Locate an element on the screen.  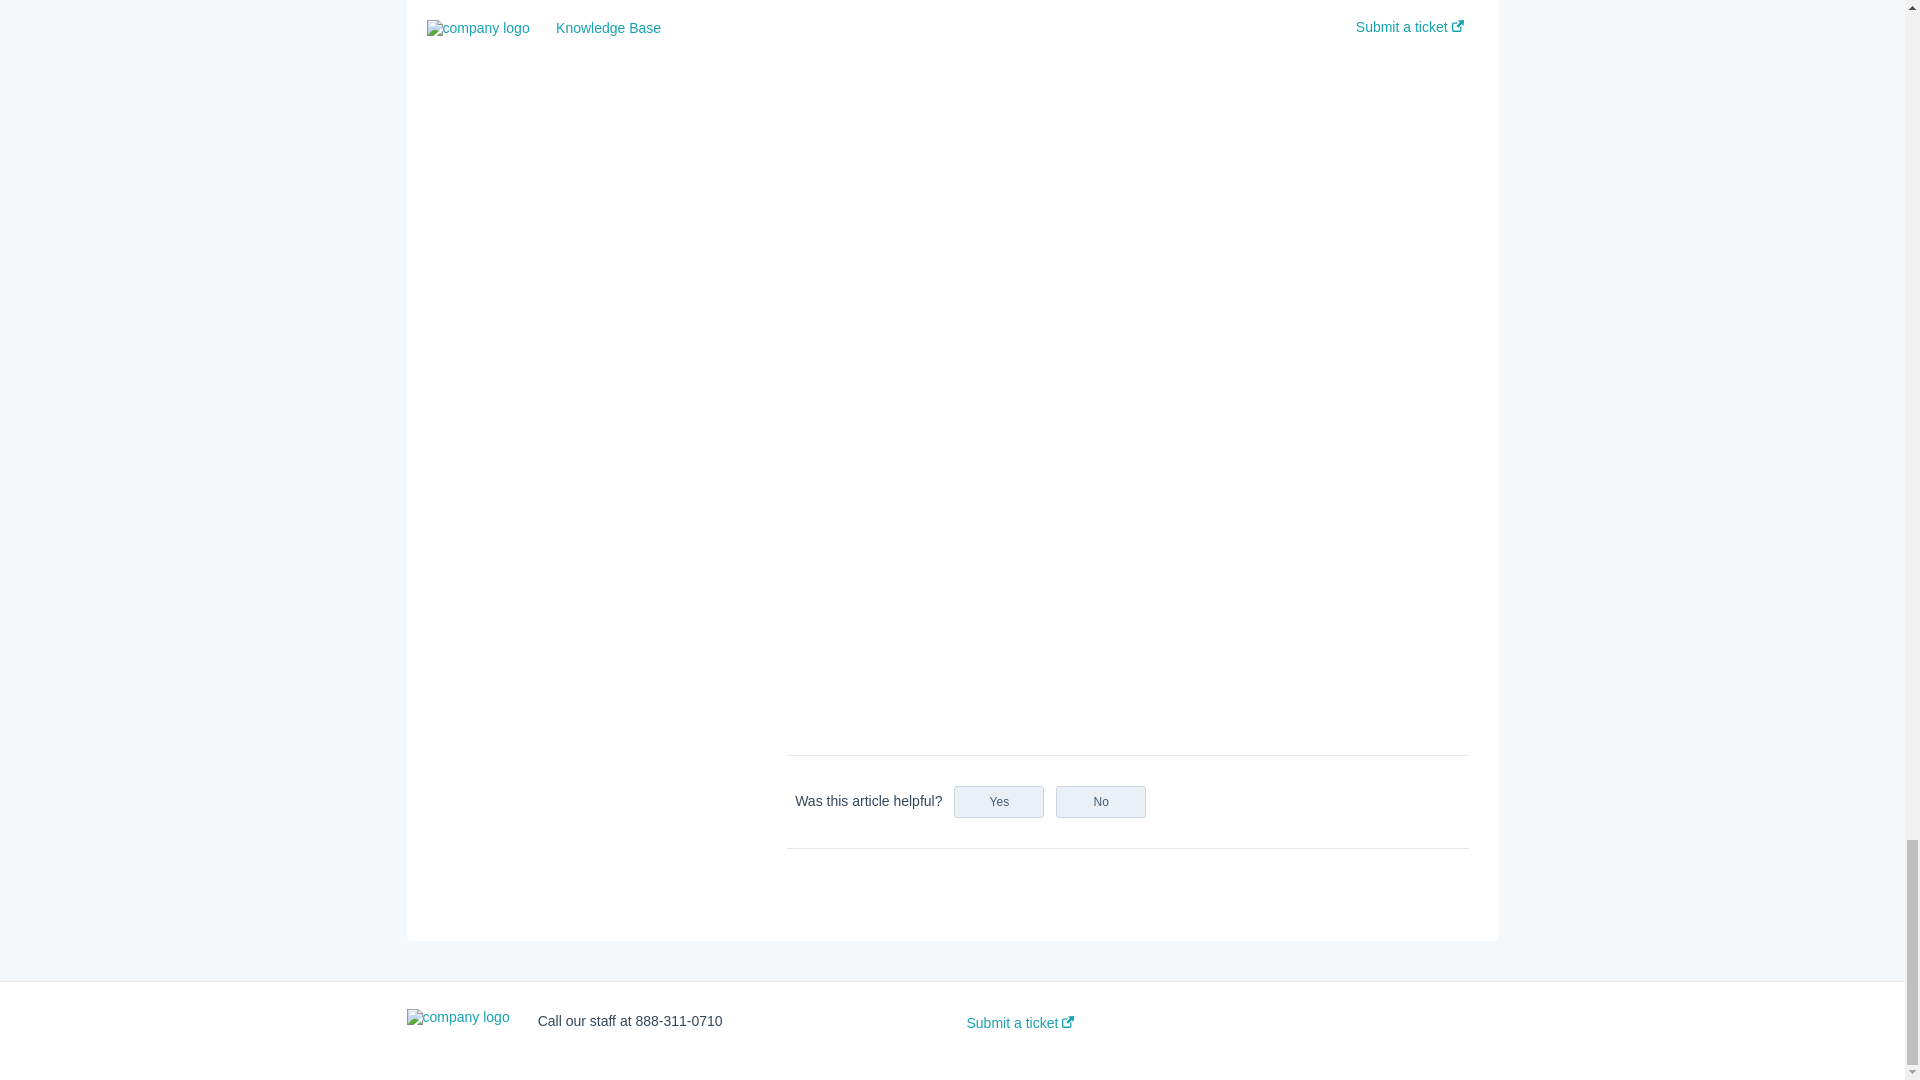
Submit a ticket is located at coordinates (1019, 1023).